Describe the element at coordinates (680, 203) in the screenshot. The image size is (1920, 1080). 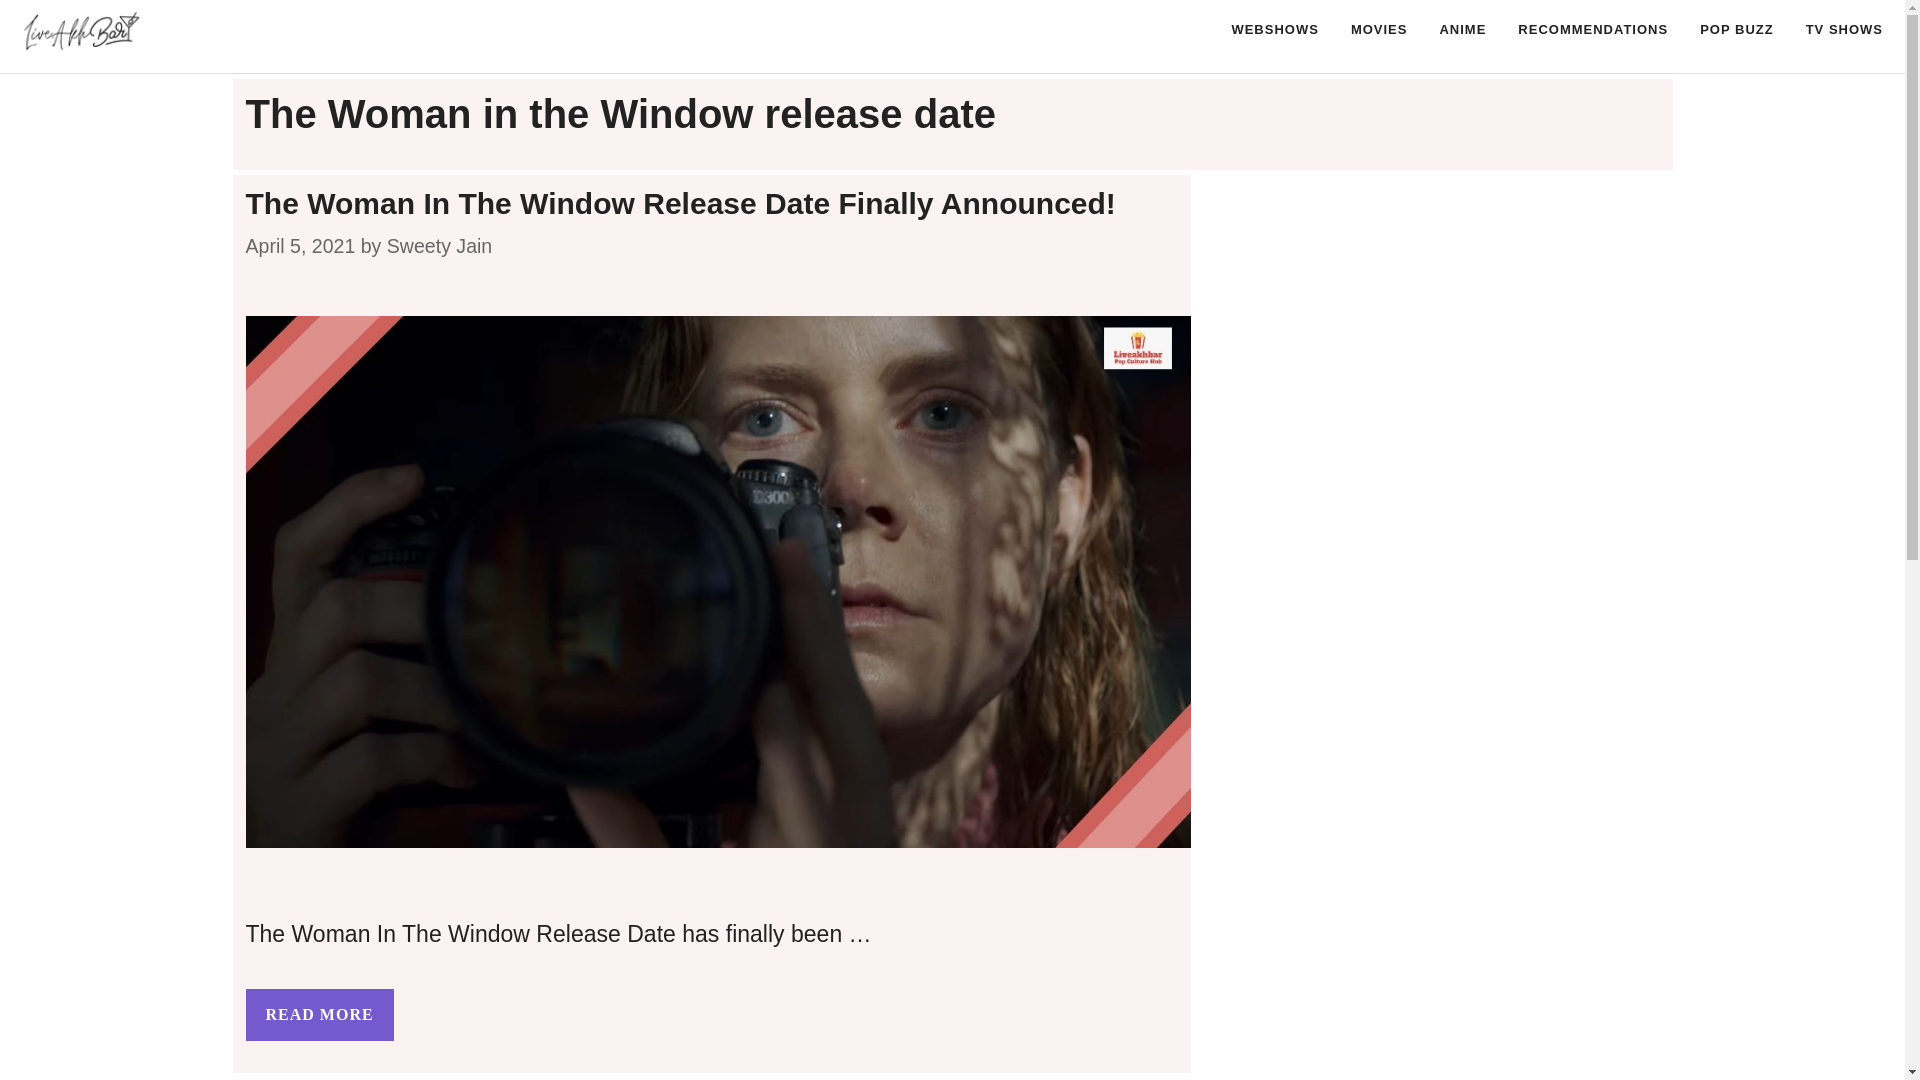
I see `The Woman In The Window Release Date Finally Announced!` at that location.